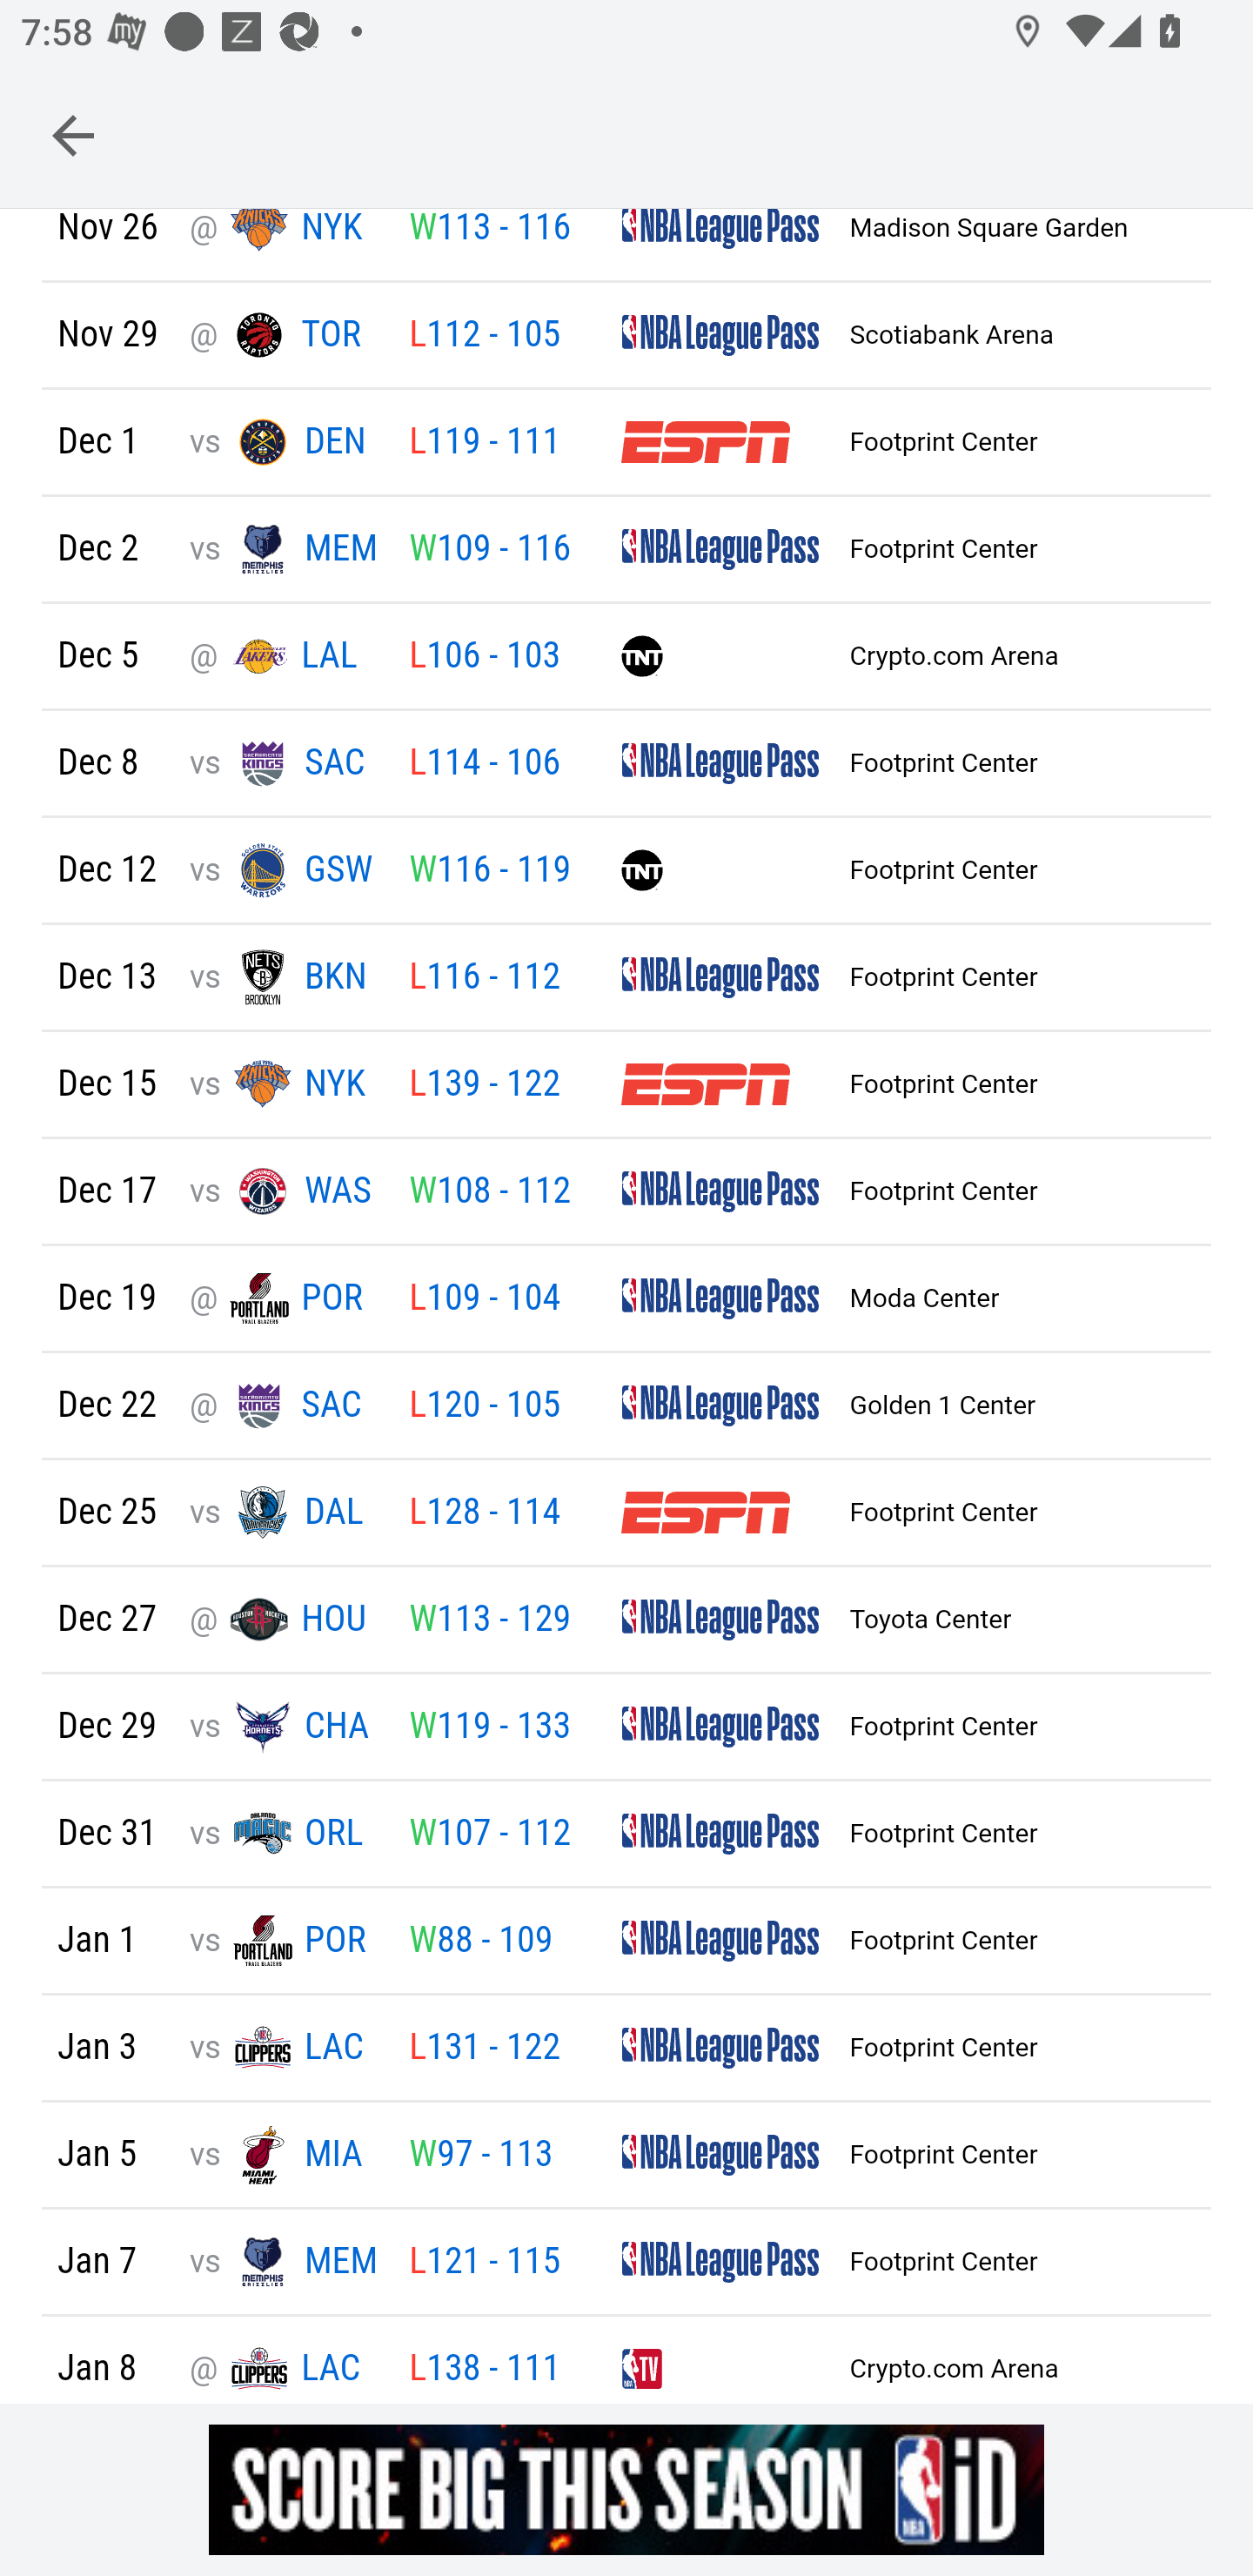  Describe the element at coordinates (283, 980) in the screenshot. I see `vs BKN Logo BKN vs BKN Logo BKN` at that location.